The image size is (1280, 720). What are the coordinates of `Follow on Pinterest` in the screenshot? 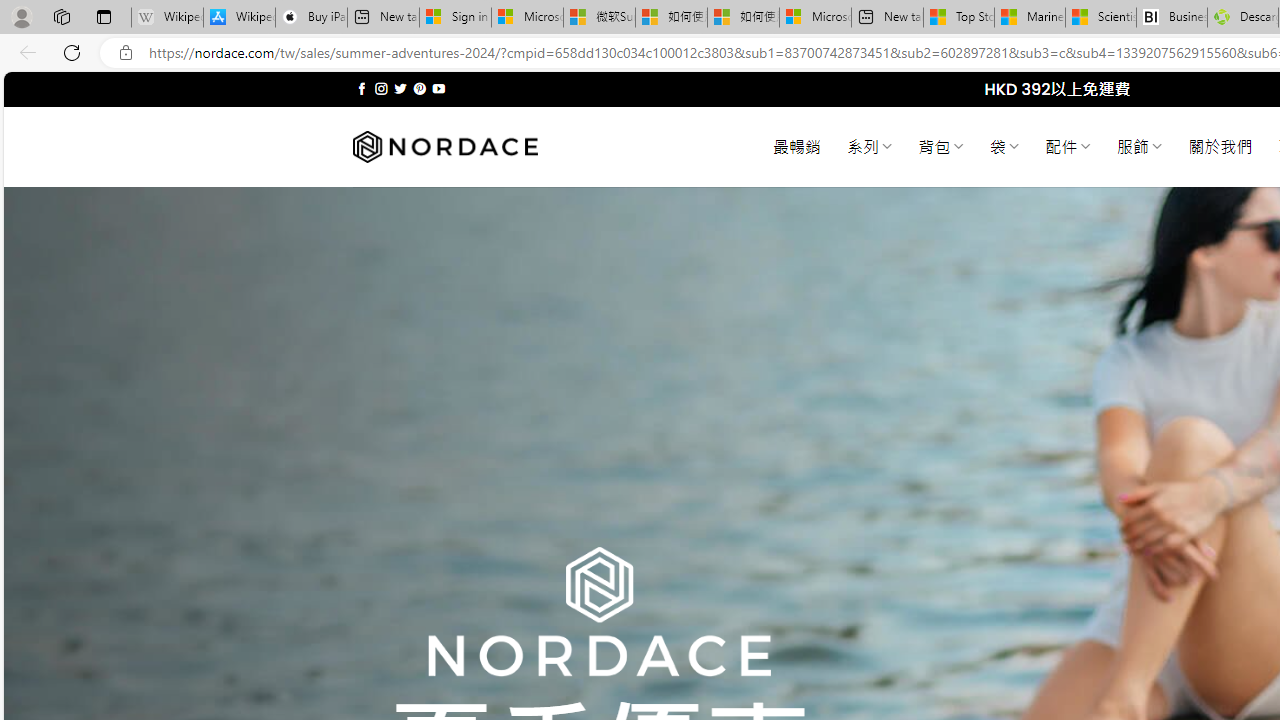 It's located at (420, 88).